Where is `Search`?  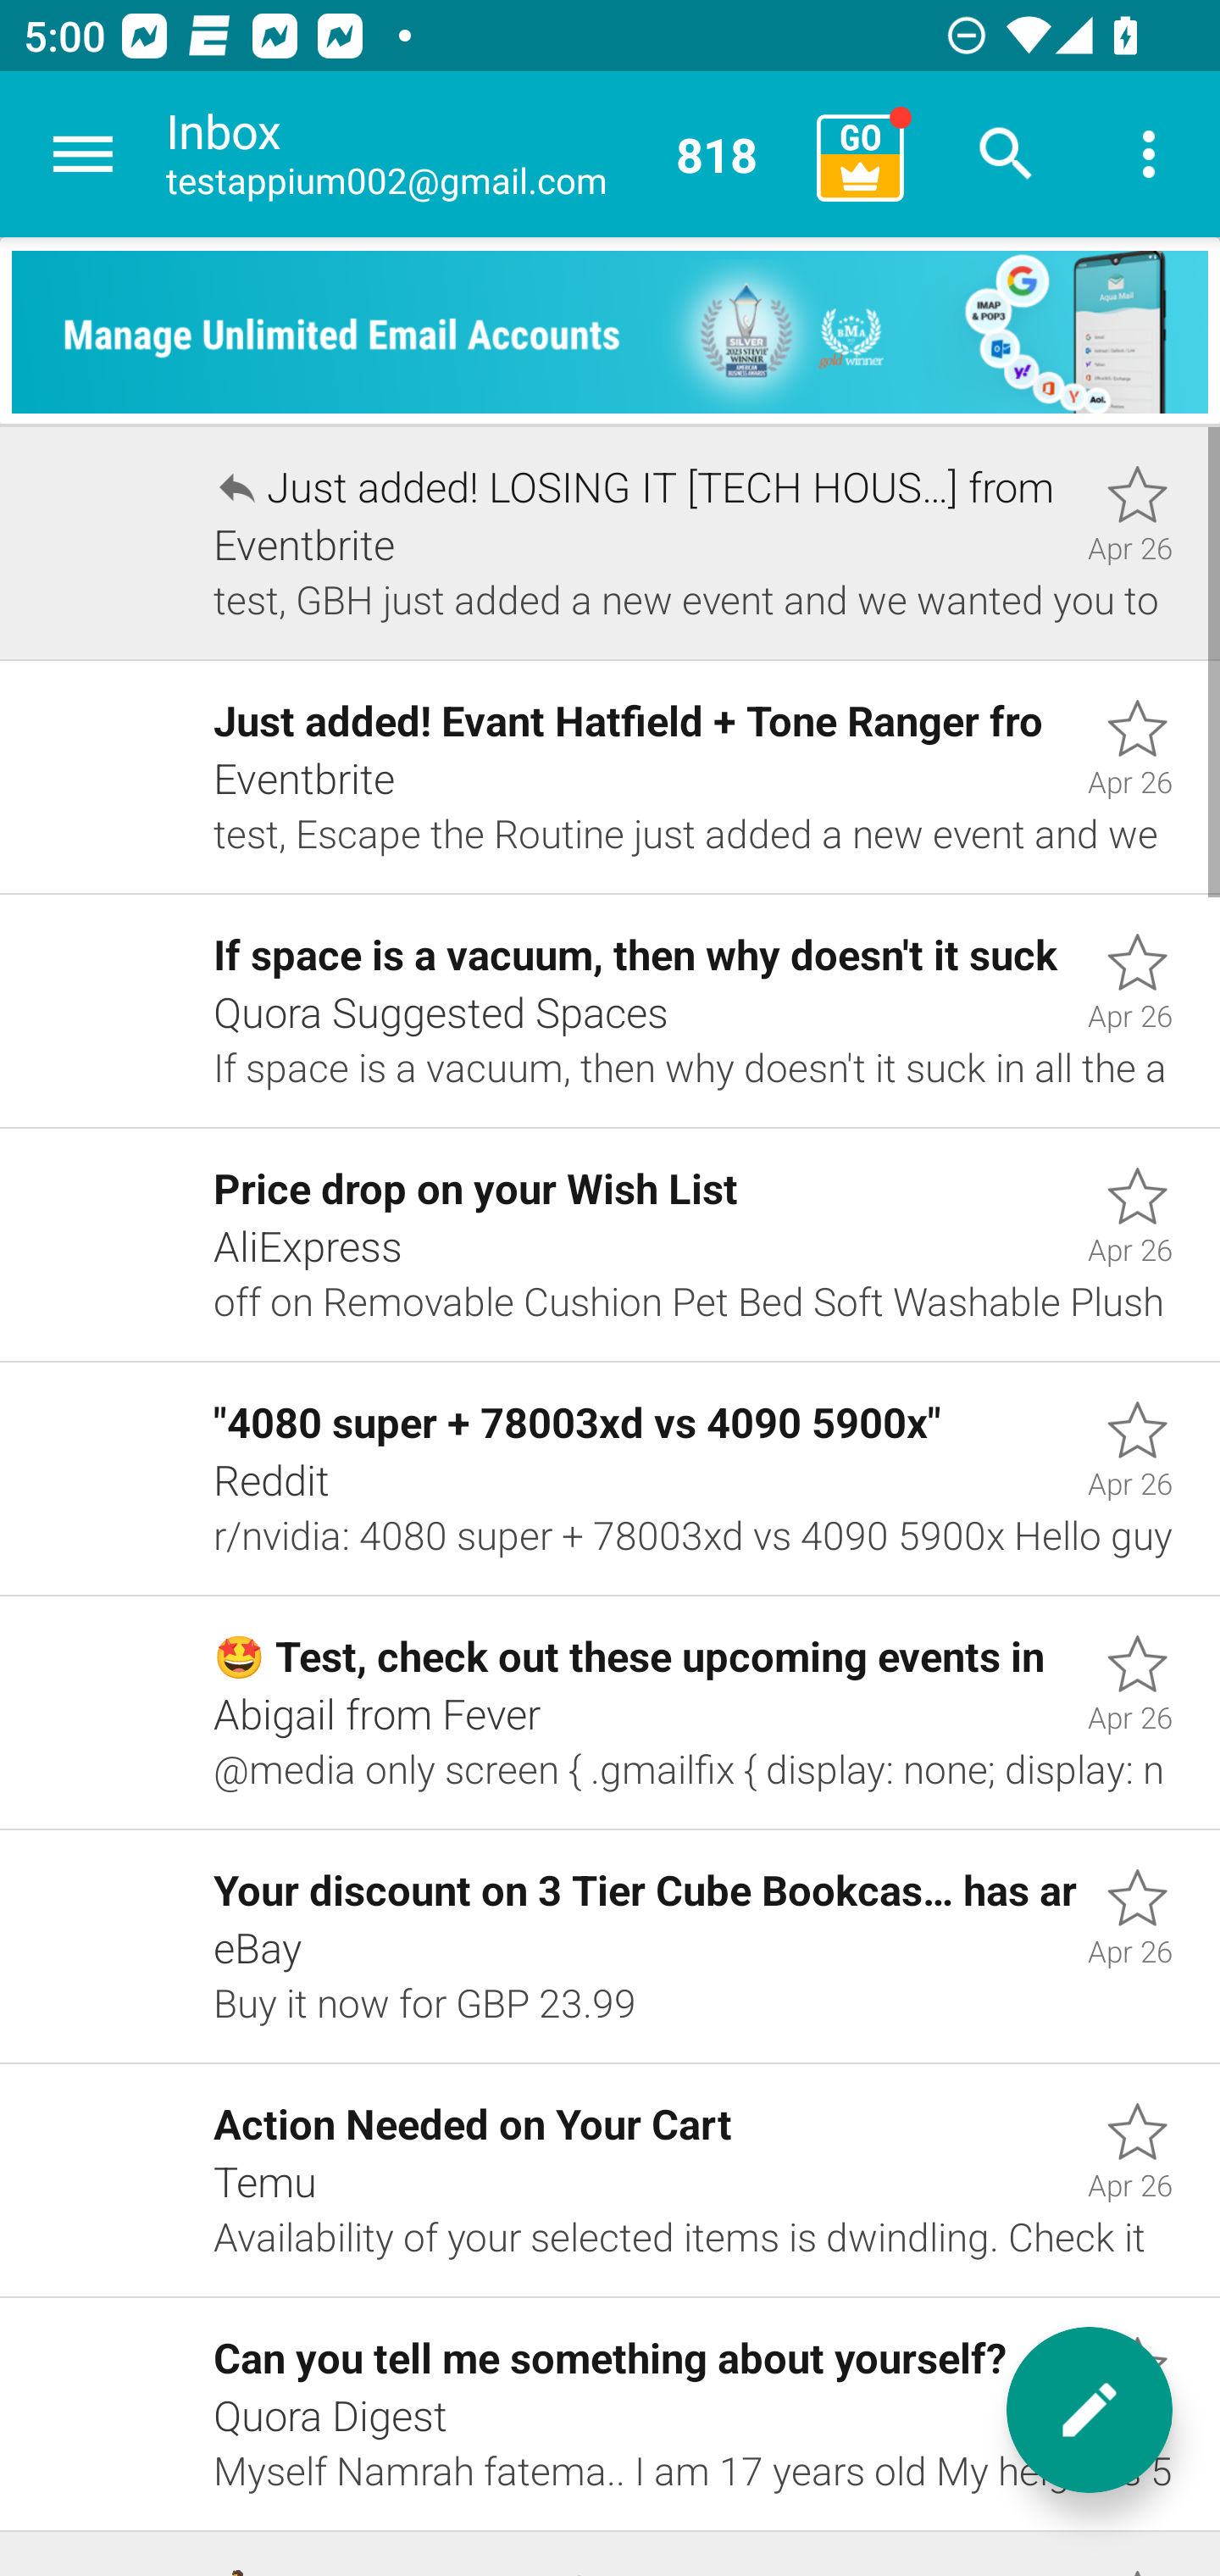
Search is located at coordinates (1006, 154).